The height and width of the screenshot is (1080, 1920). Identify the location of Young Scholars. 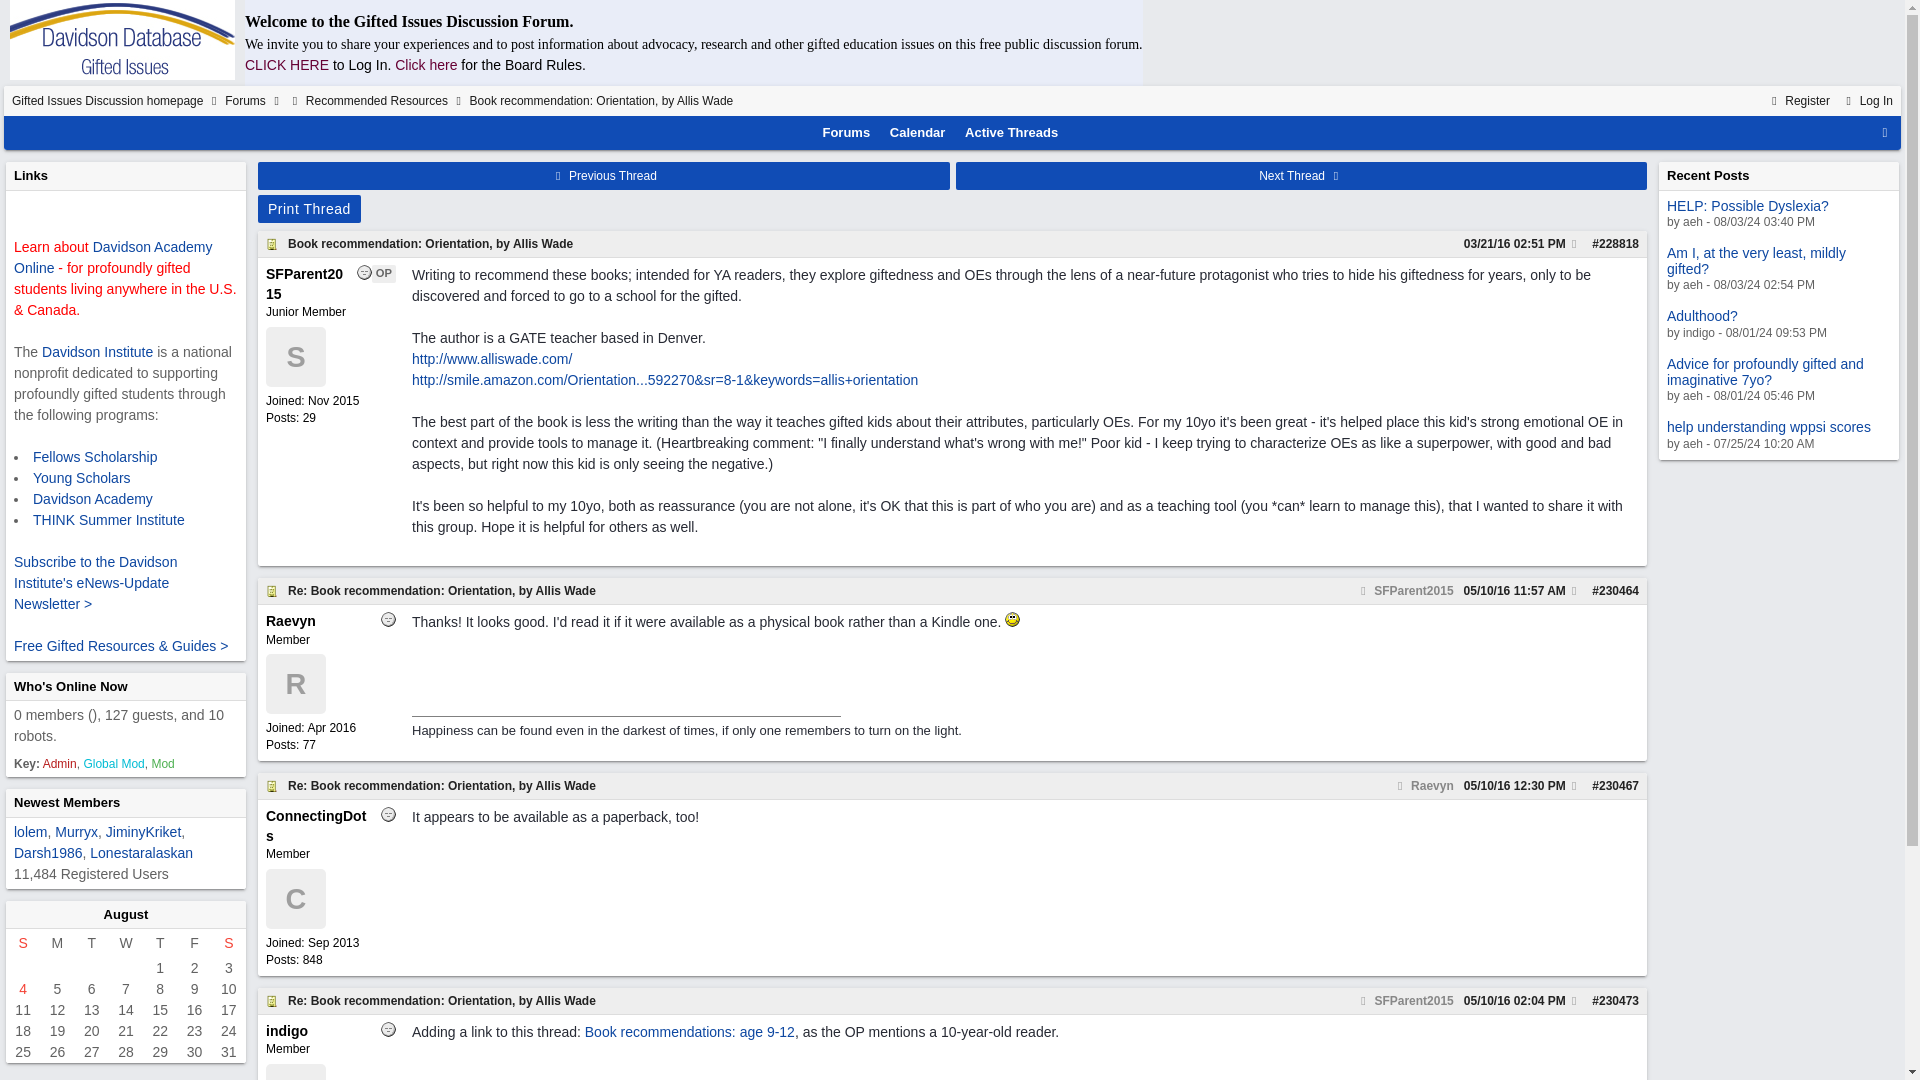
(126, 914).